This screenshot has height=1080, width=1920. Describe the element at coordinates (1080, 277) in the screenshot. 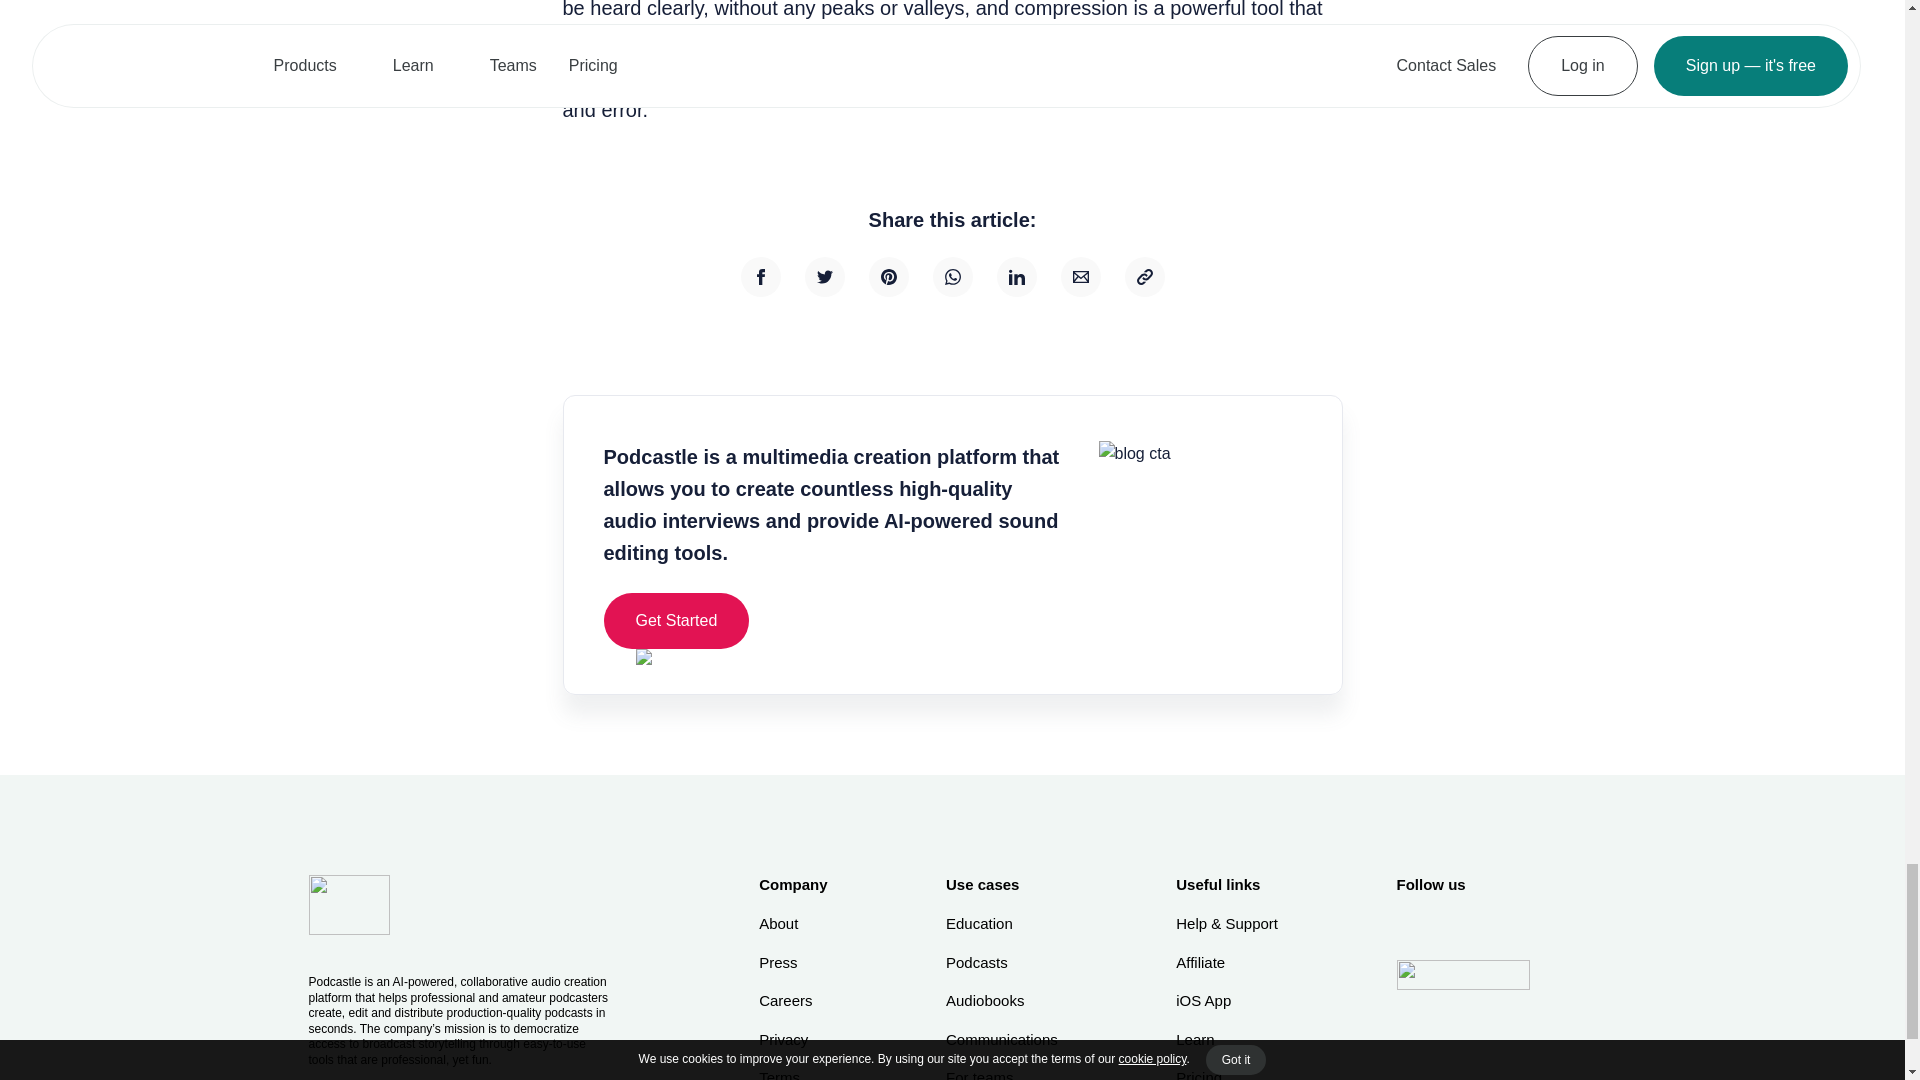

I see `Send via email` at that location.